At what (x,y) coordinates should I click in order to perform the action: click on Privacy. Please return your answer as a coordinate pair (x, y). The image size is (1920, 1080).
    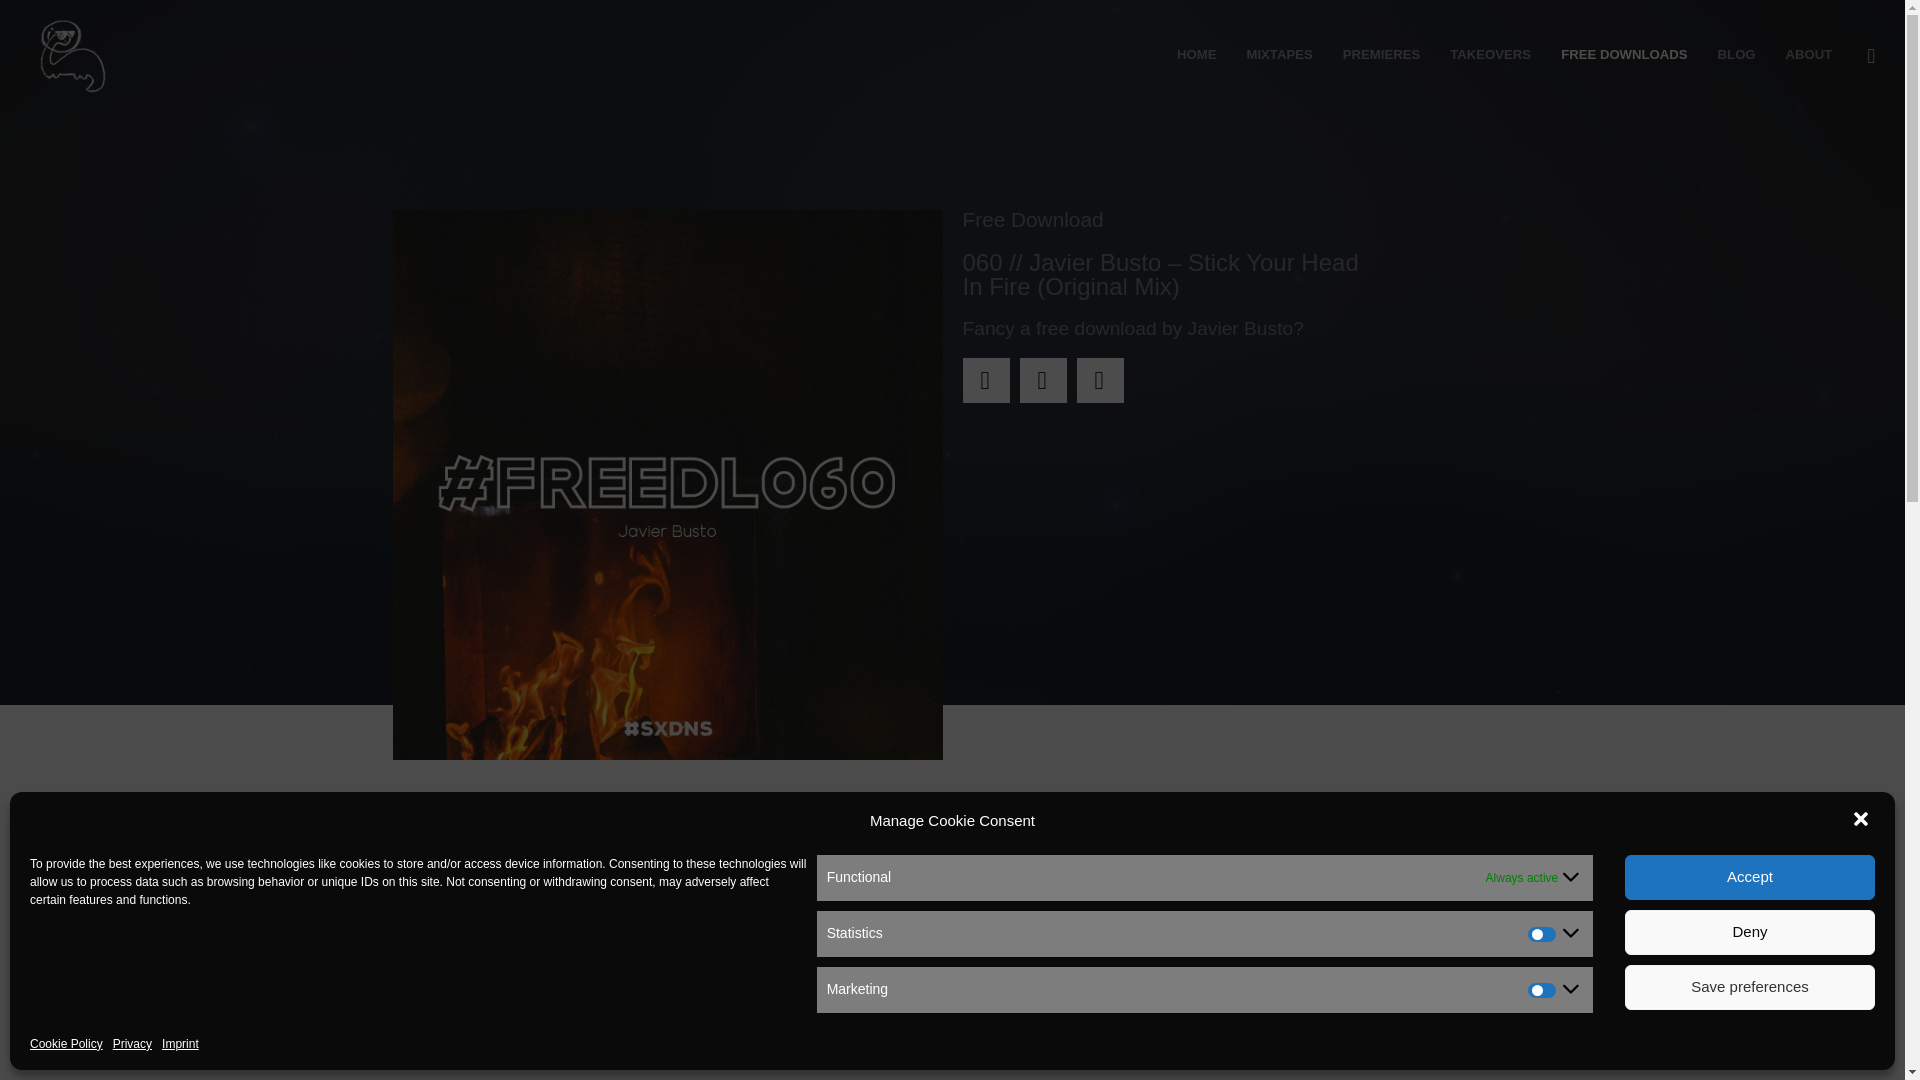
    Looking at the image, I should click on (132, 1044).